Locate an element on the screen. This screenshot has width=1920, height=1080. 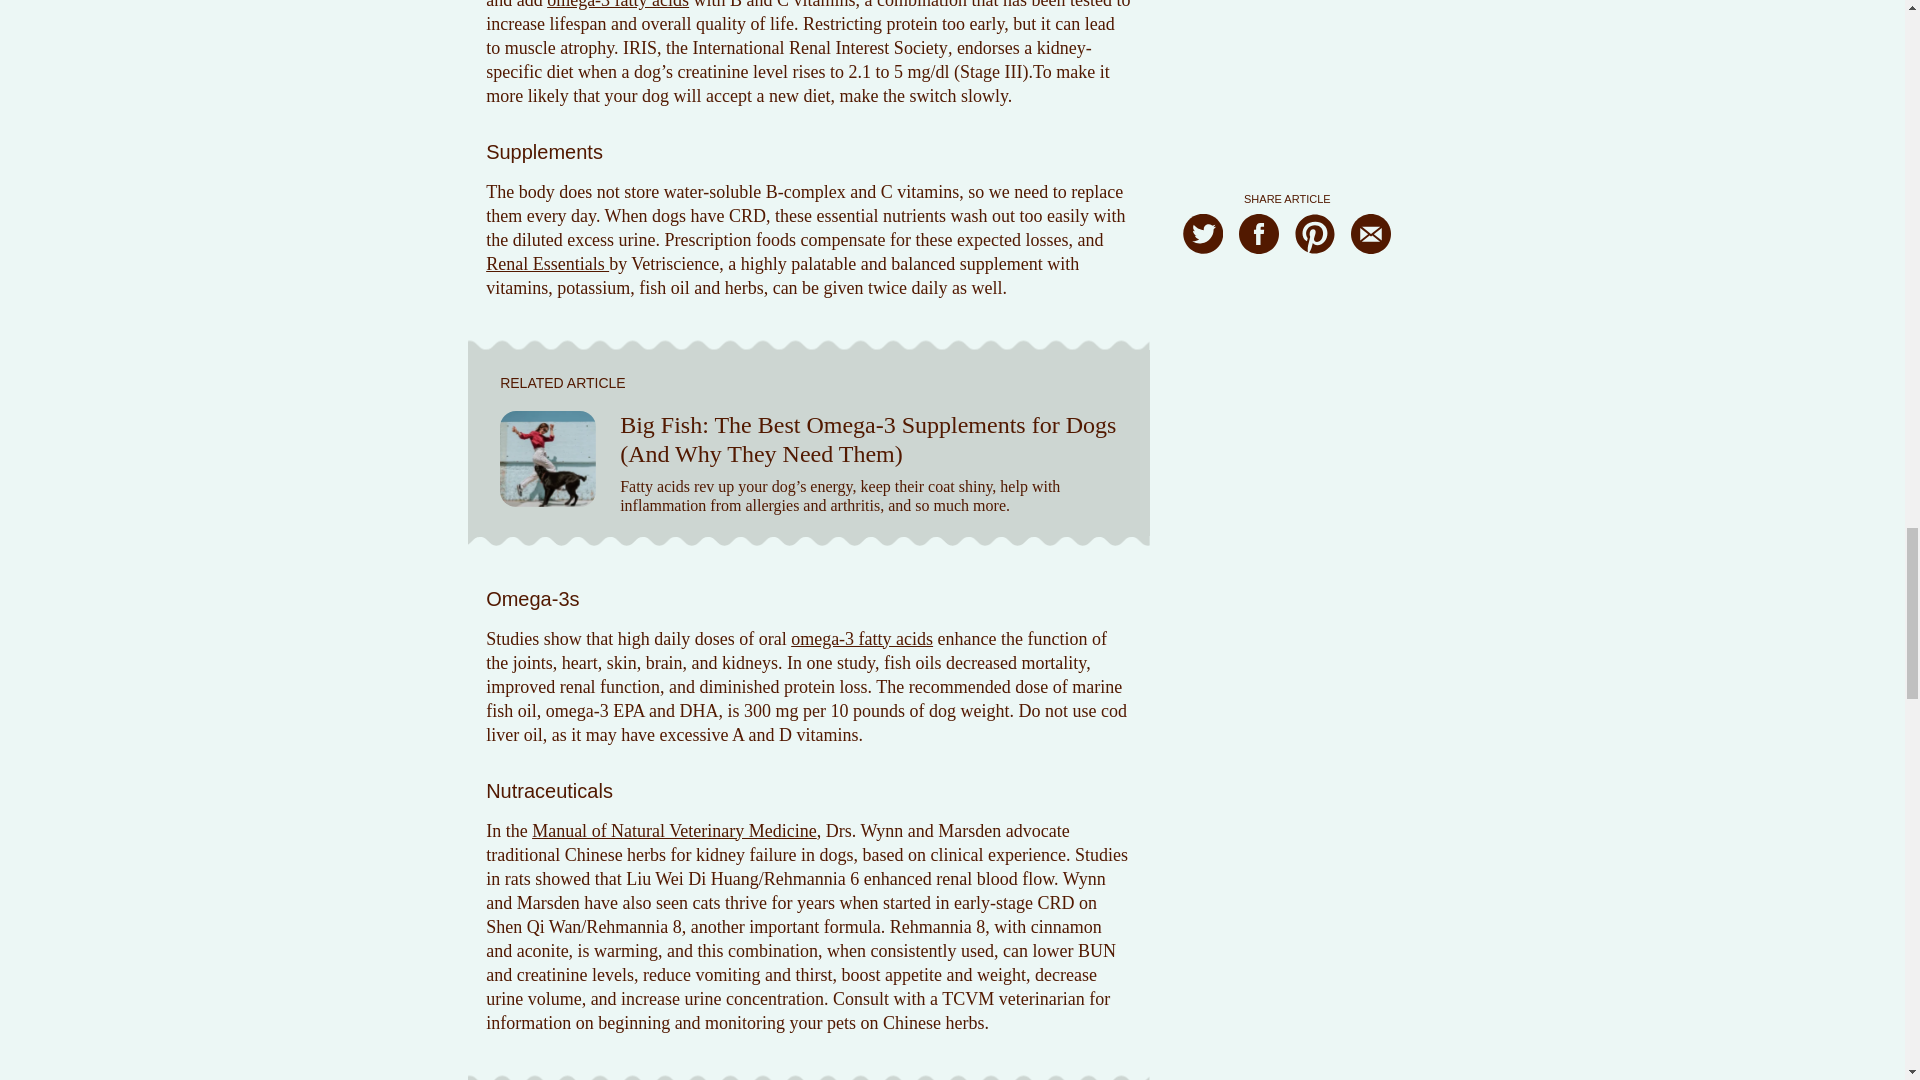
omega-3 fatty acids is located at coordinates (862, 638).